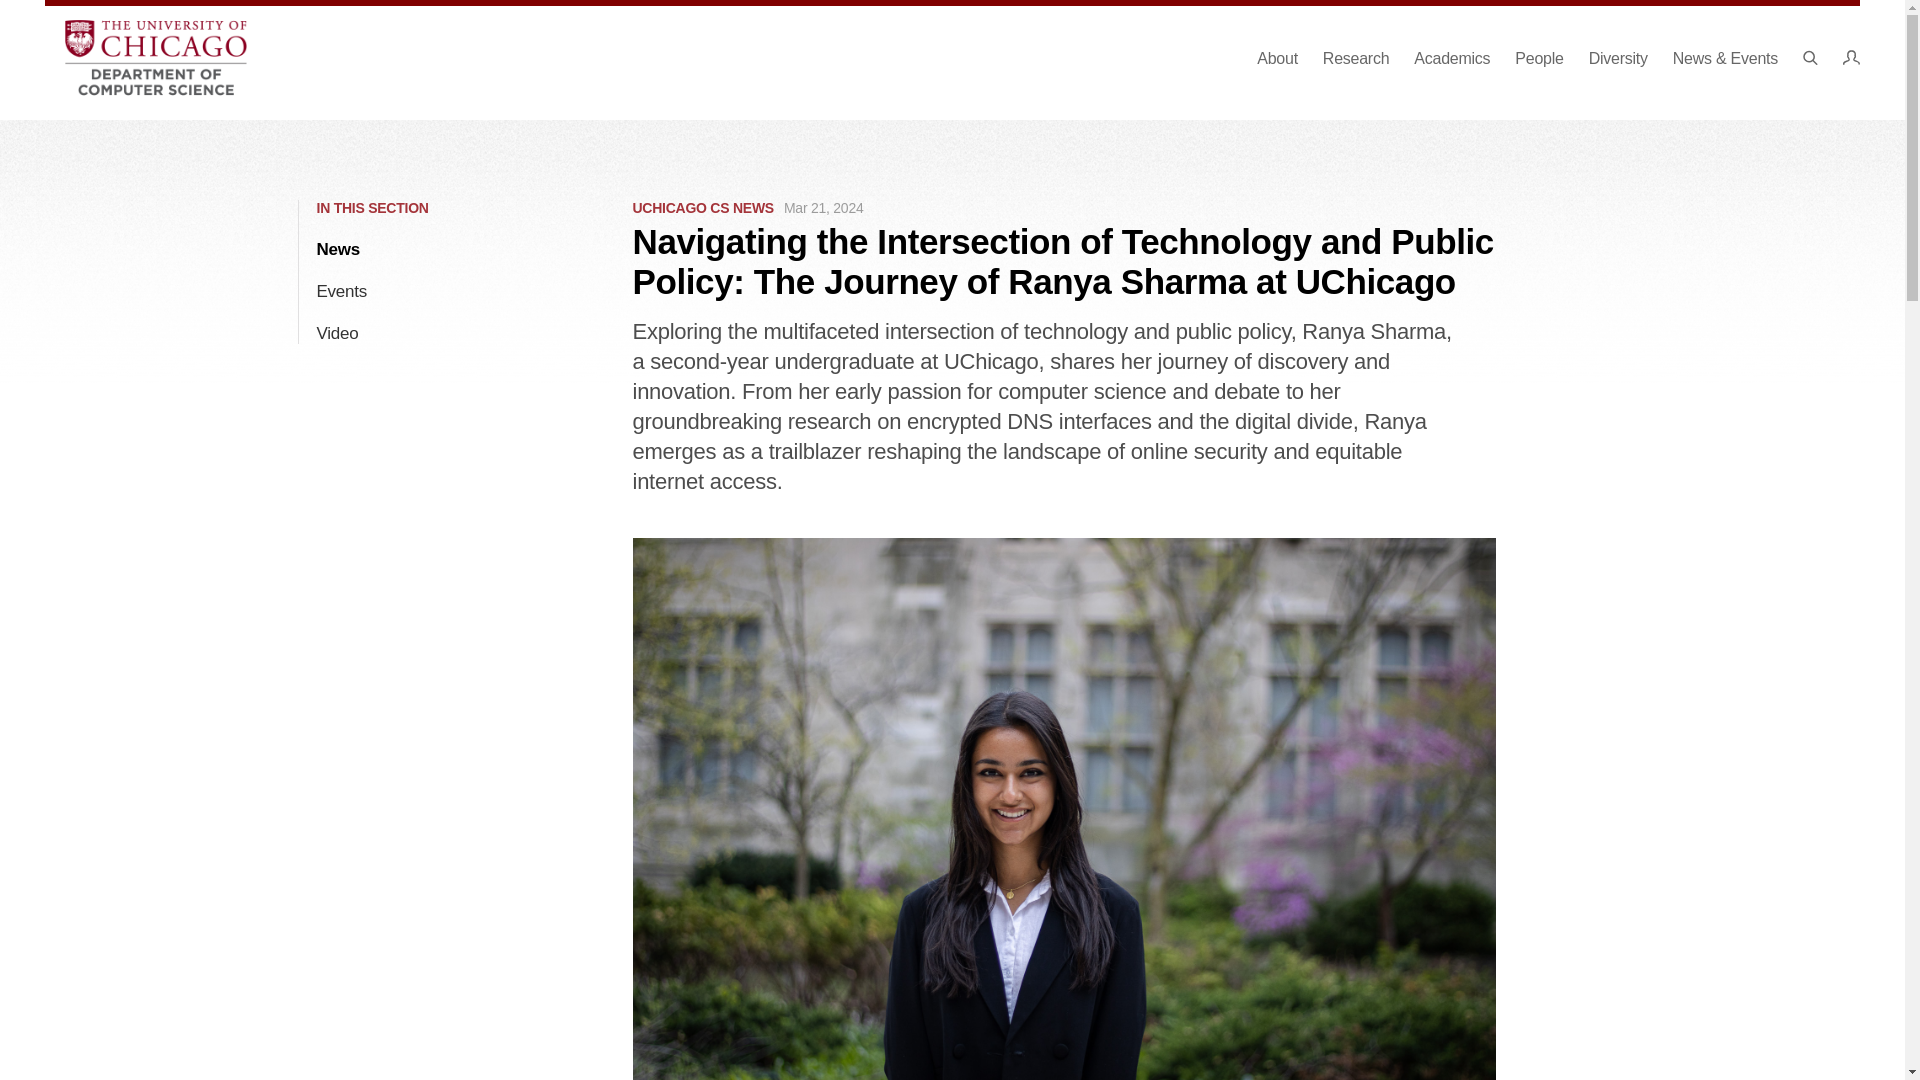  What do you see at coordinates (1355, 58) in the screenshot?
I see `Research` at bounding box center [1355, 58].